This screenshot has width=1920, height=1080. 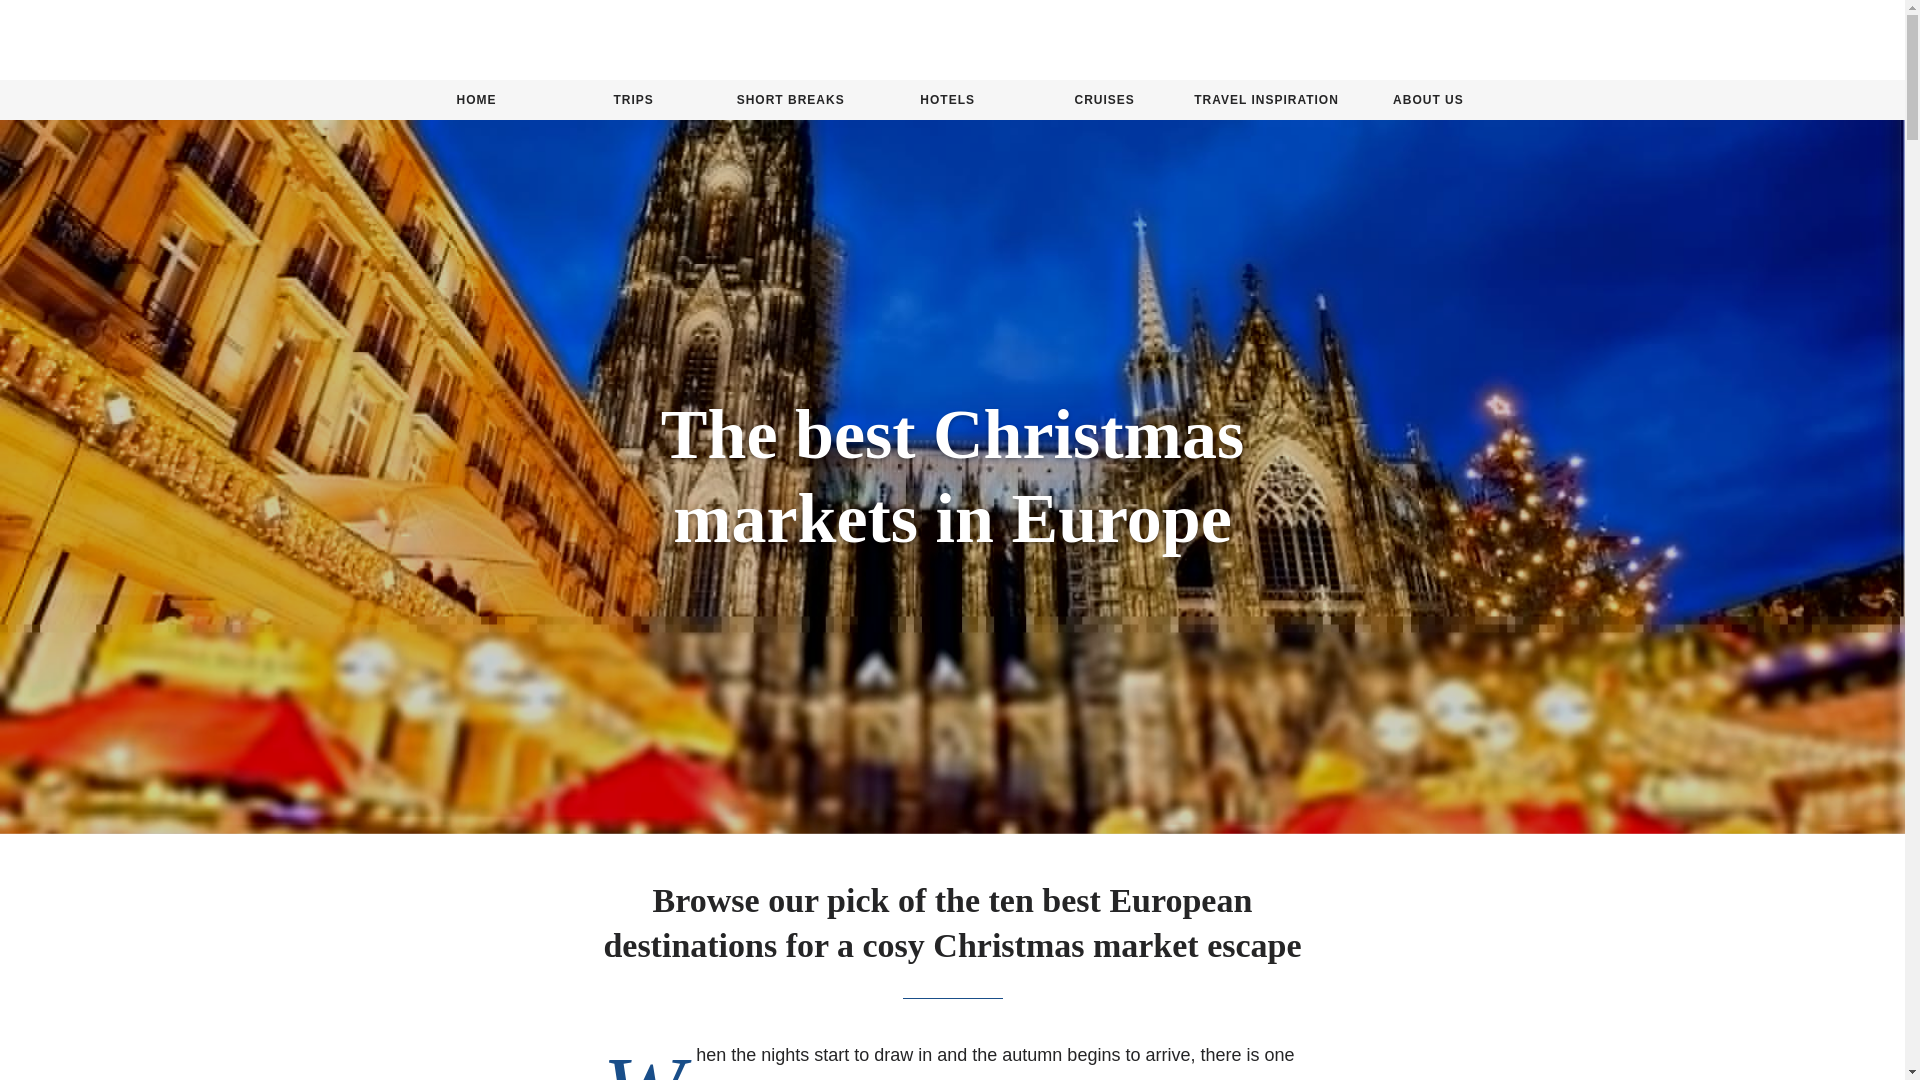 What do you see at coordinates (947, 100) in the screenshot?
I see `HOTELS` at bounding box center [947, 100].